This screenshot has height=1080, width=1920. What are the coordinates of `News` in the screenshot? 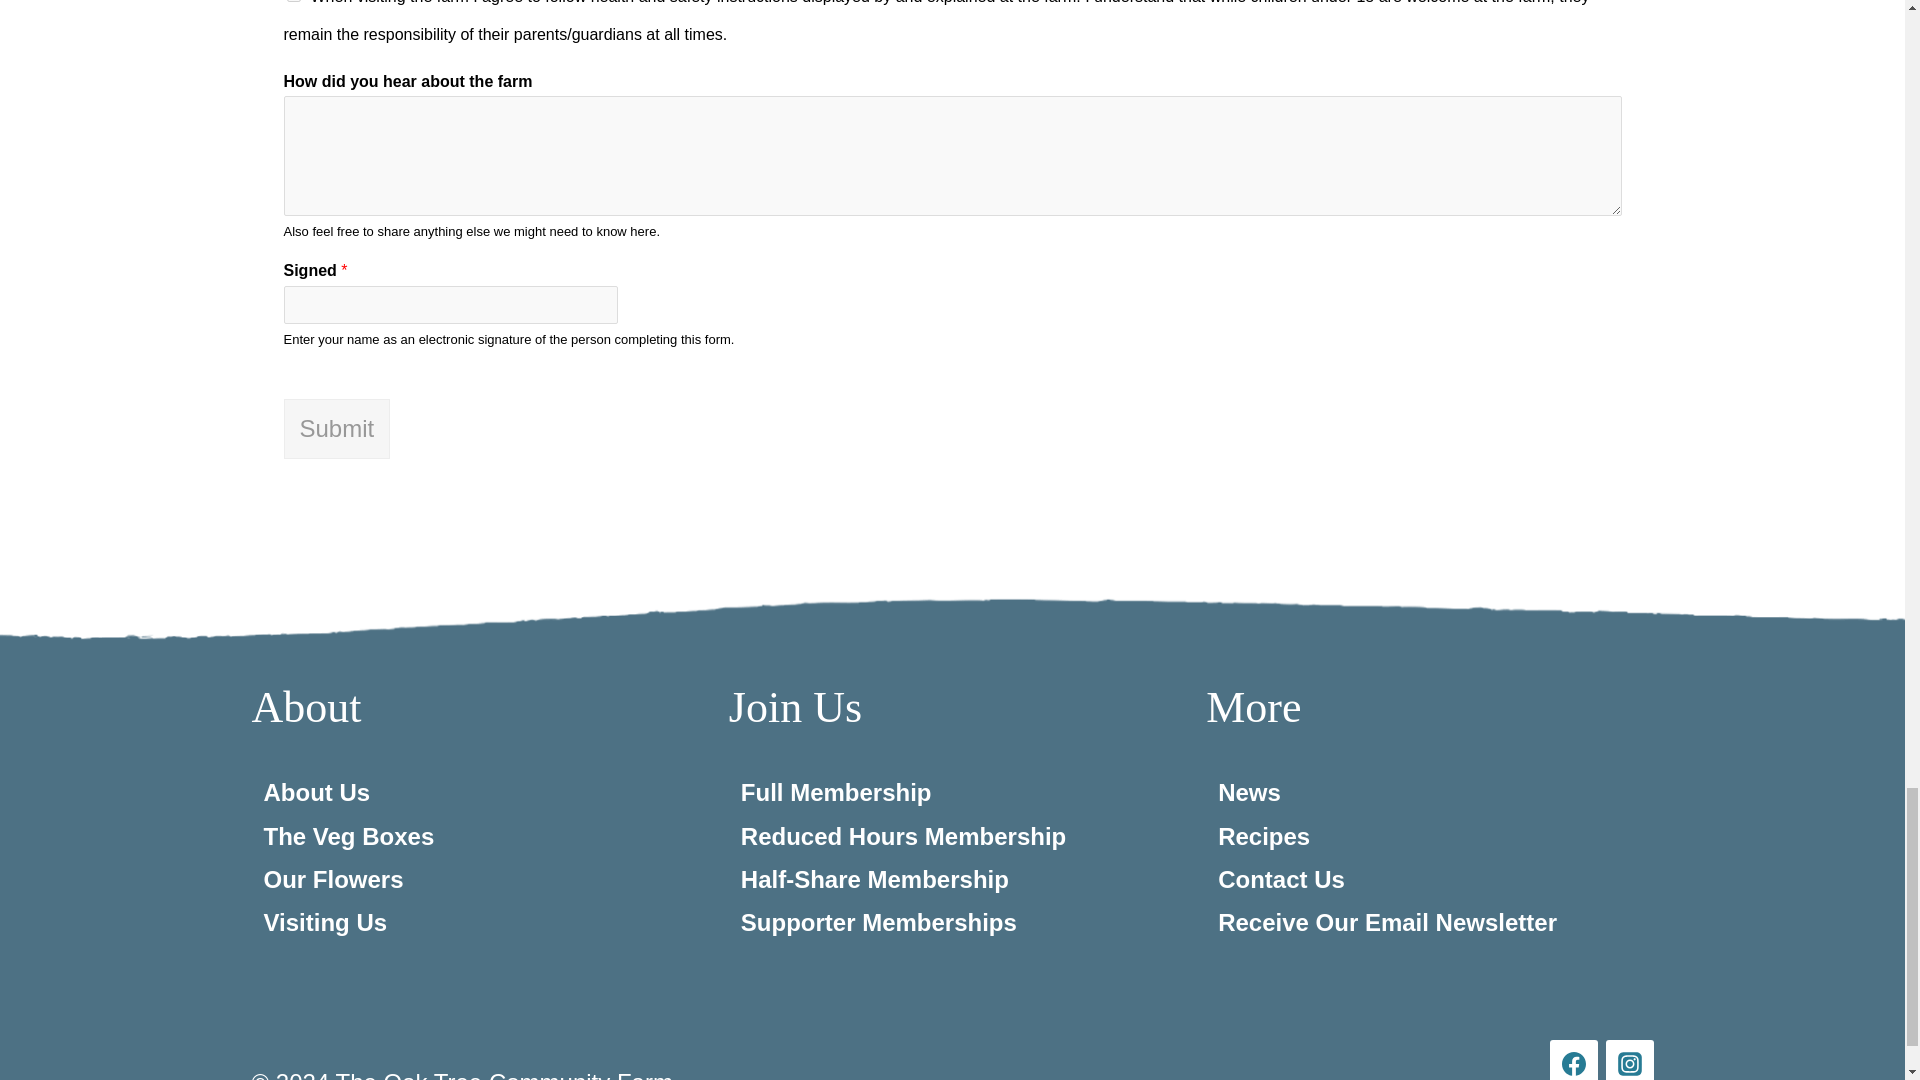 It's located at (1248, 792).